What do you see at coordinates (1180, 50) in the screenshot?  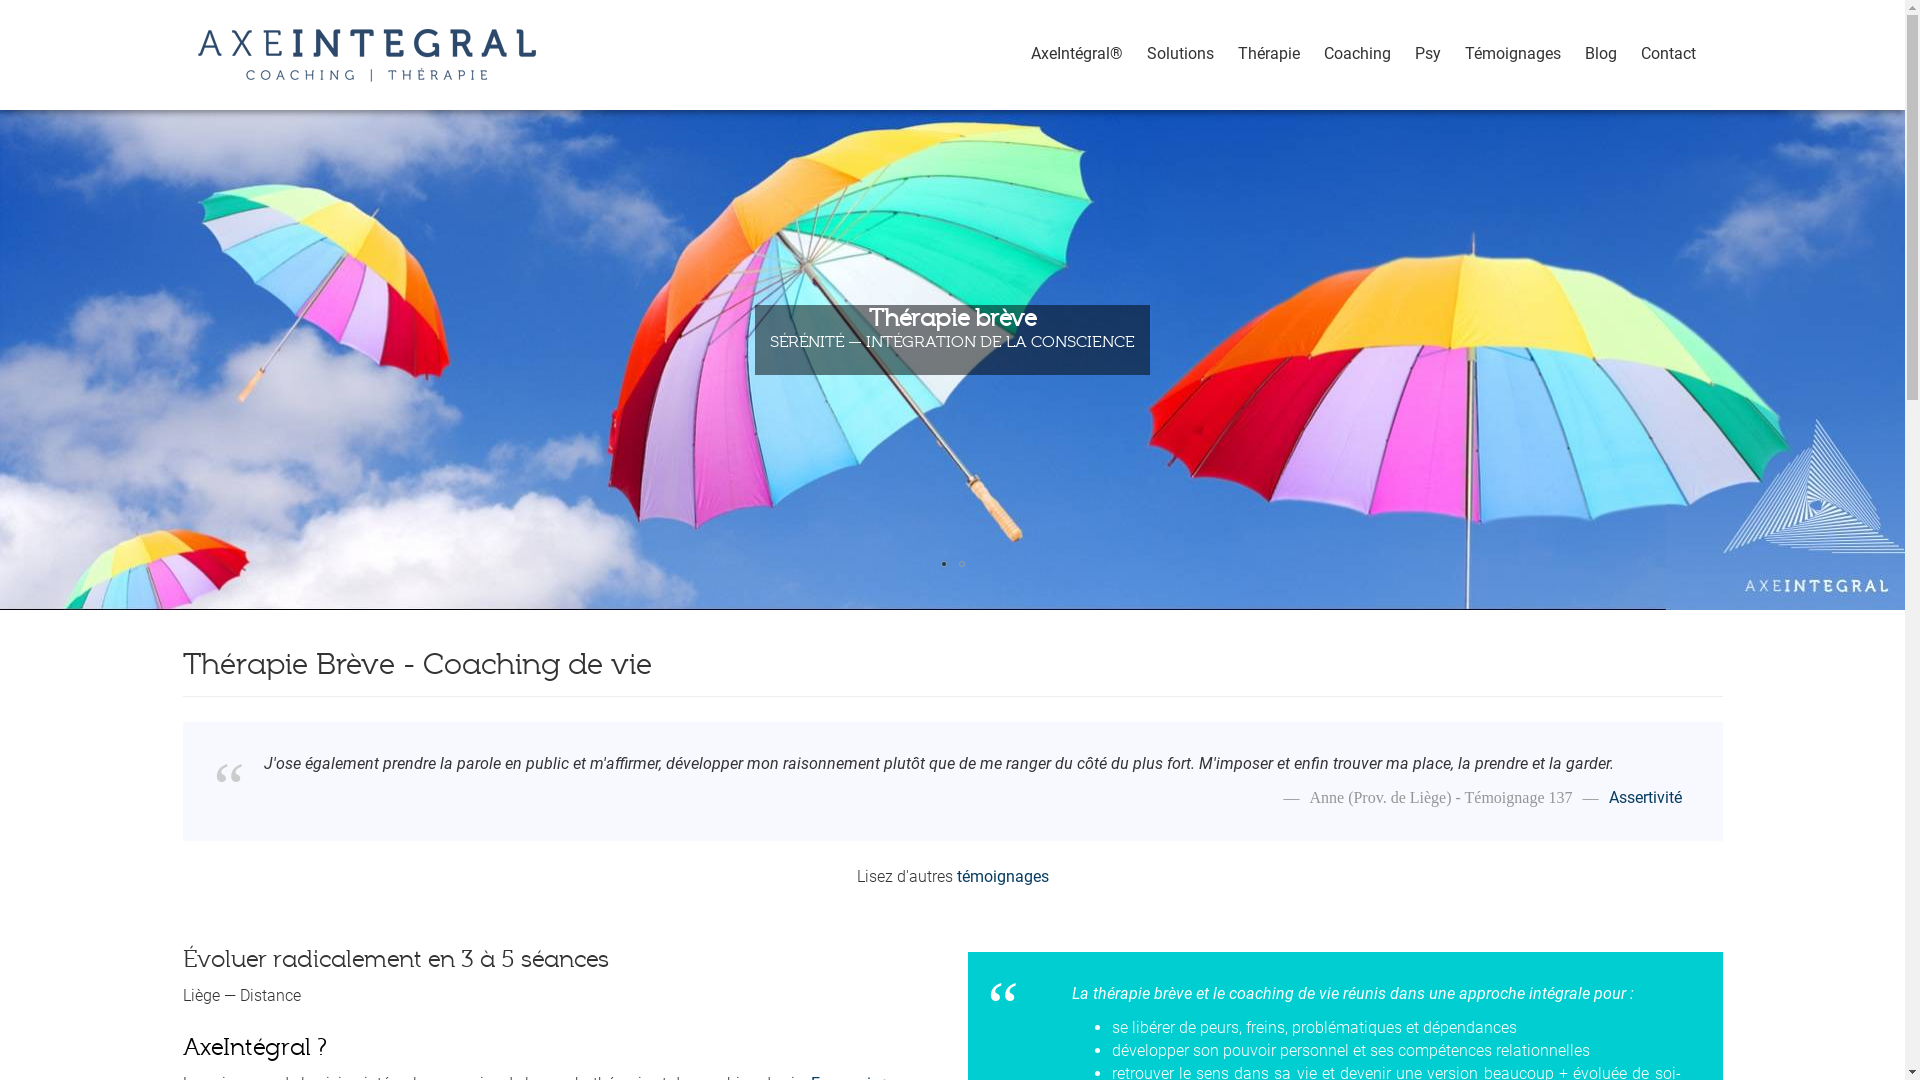 I see `Solutions` at bounding box center [1180, 50].